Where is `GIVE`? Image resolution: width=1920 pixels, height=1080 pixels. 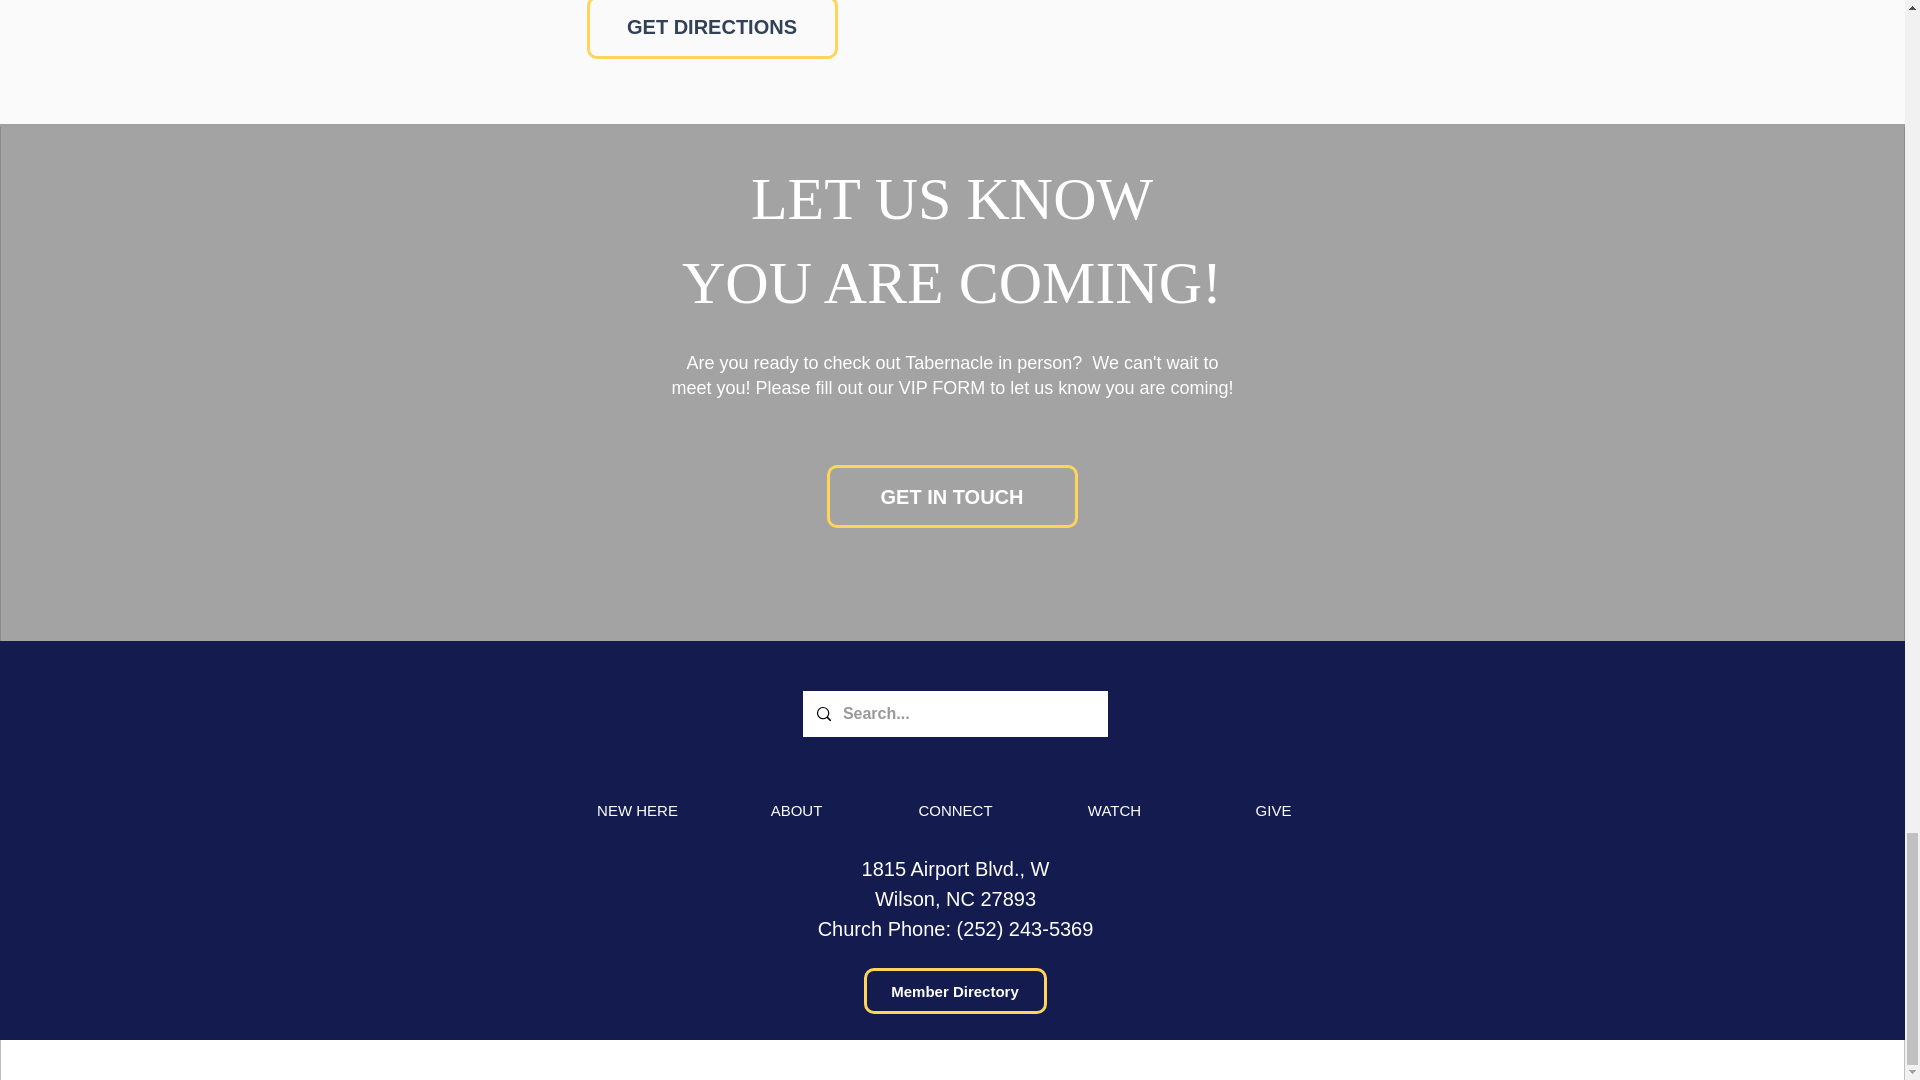 GIVE is located at coordinates (1272, 810).